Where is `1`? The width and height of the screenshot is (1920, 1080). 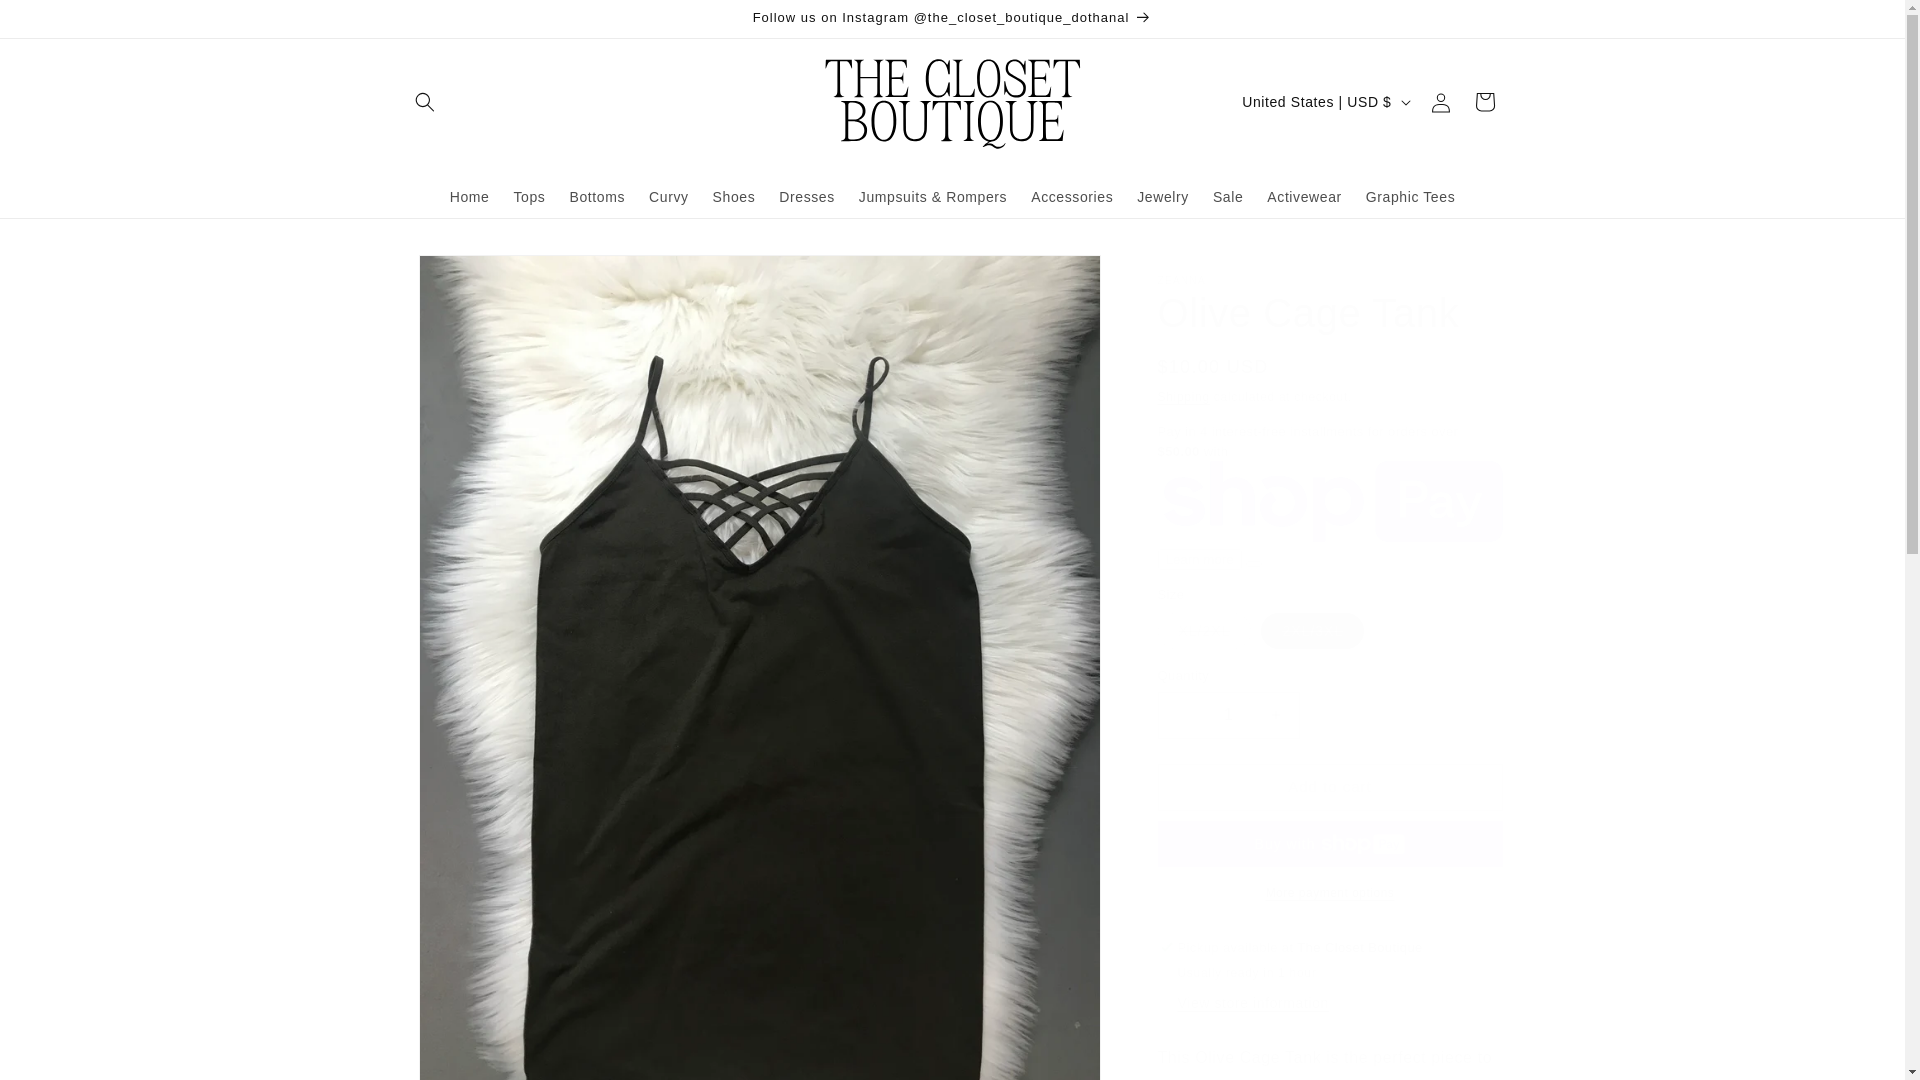 1 is located at coordinates (1228, 715).